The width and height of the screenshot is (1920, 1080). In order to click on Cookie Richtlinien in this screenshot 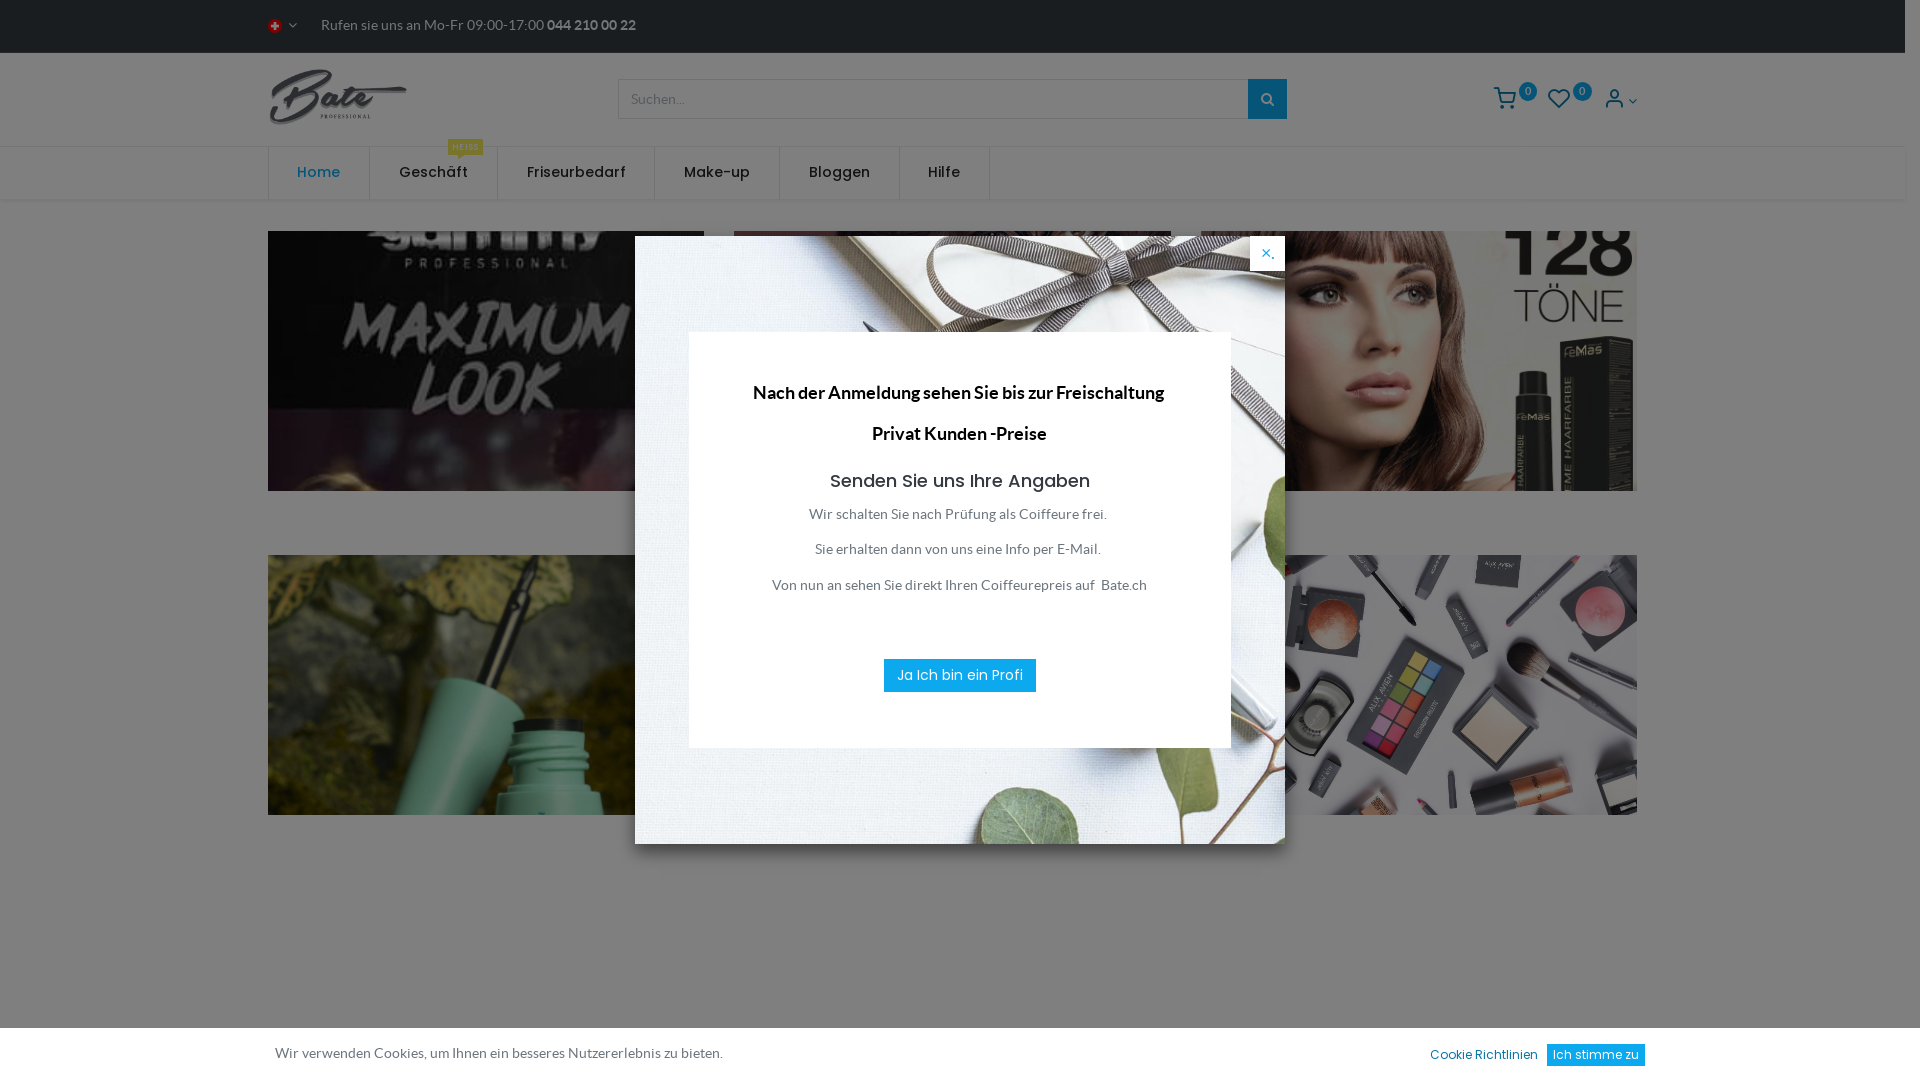, I will do `click(1484, 1055)`.